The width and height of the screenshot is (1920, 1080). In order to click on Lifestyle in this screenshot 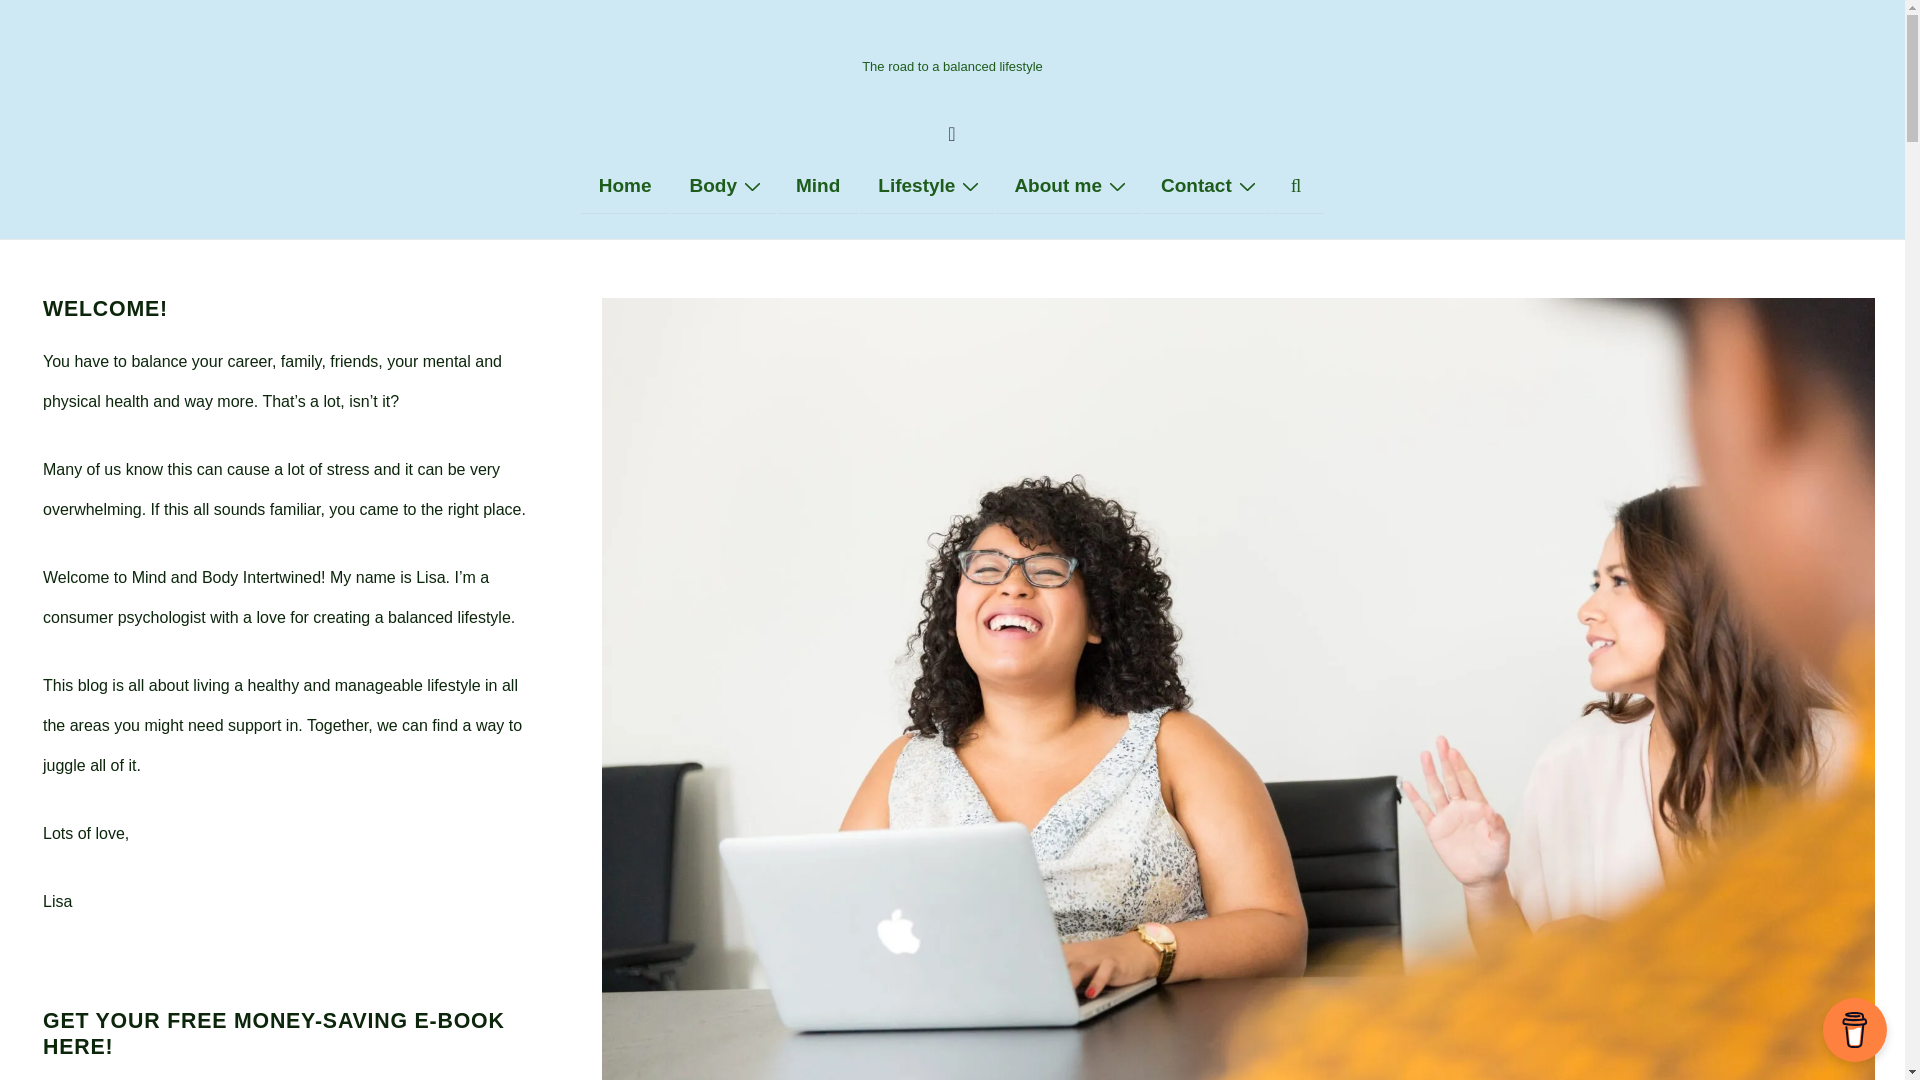, I will do `click(927, 185)`.